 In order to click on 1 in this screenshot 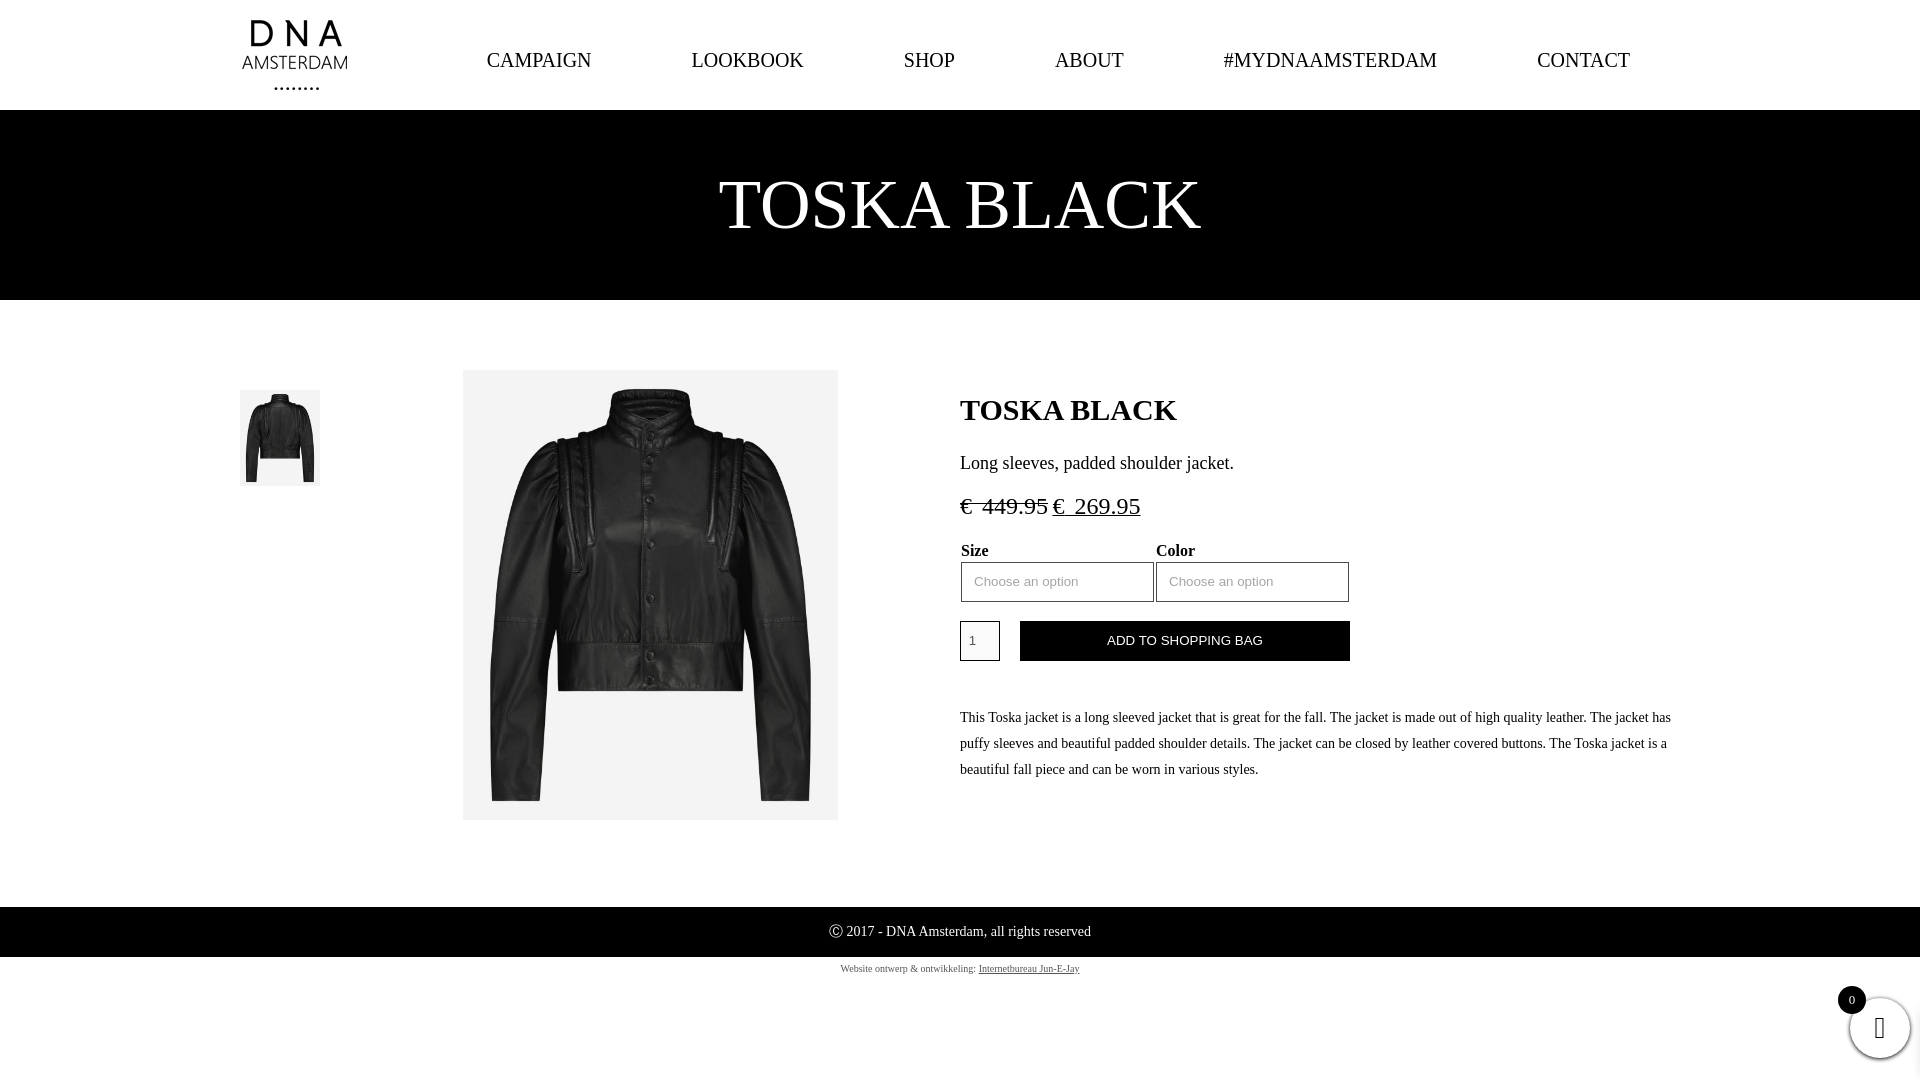, I will do `click(980, 640)`.